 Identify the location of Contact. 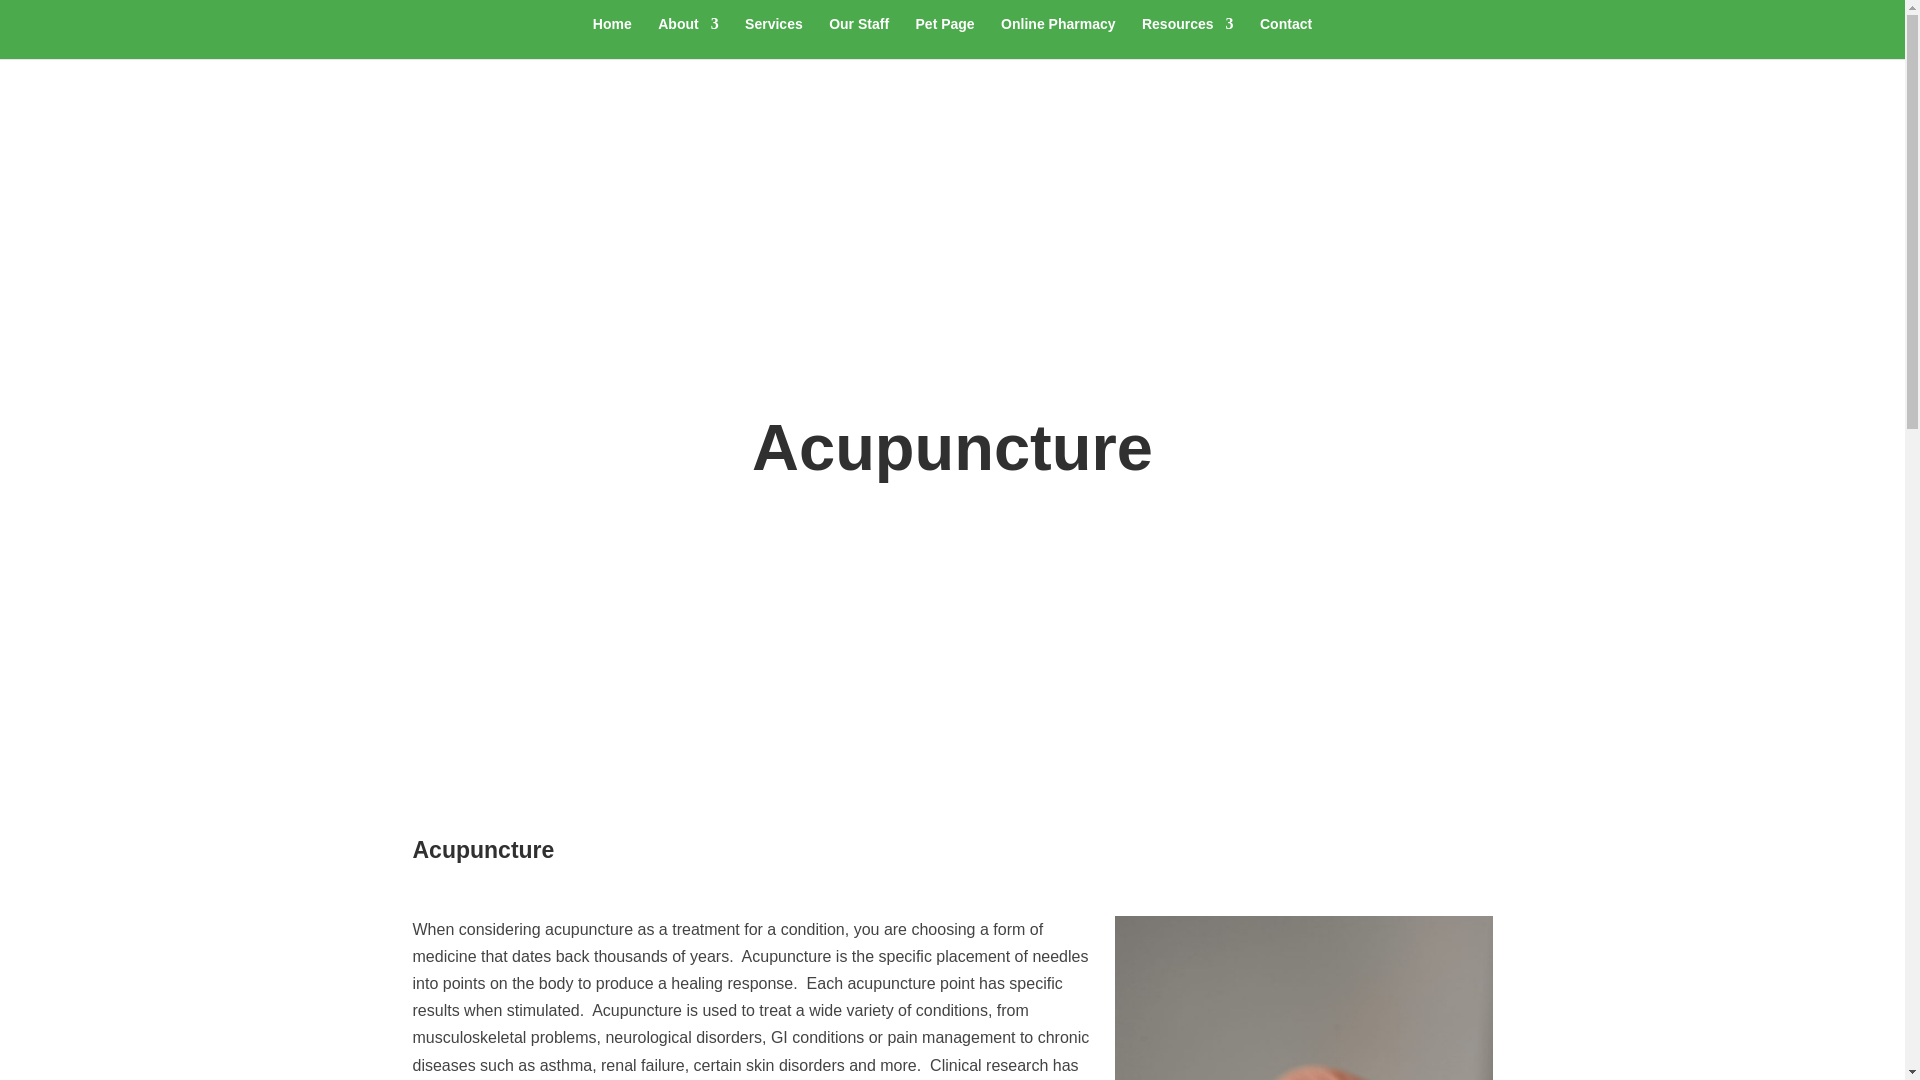
(1285, 38).